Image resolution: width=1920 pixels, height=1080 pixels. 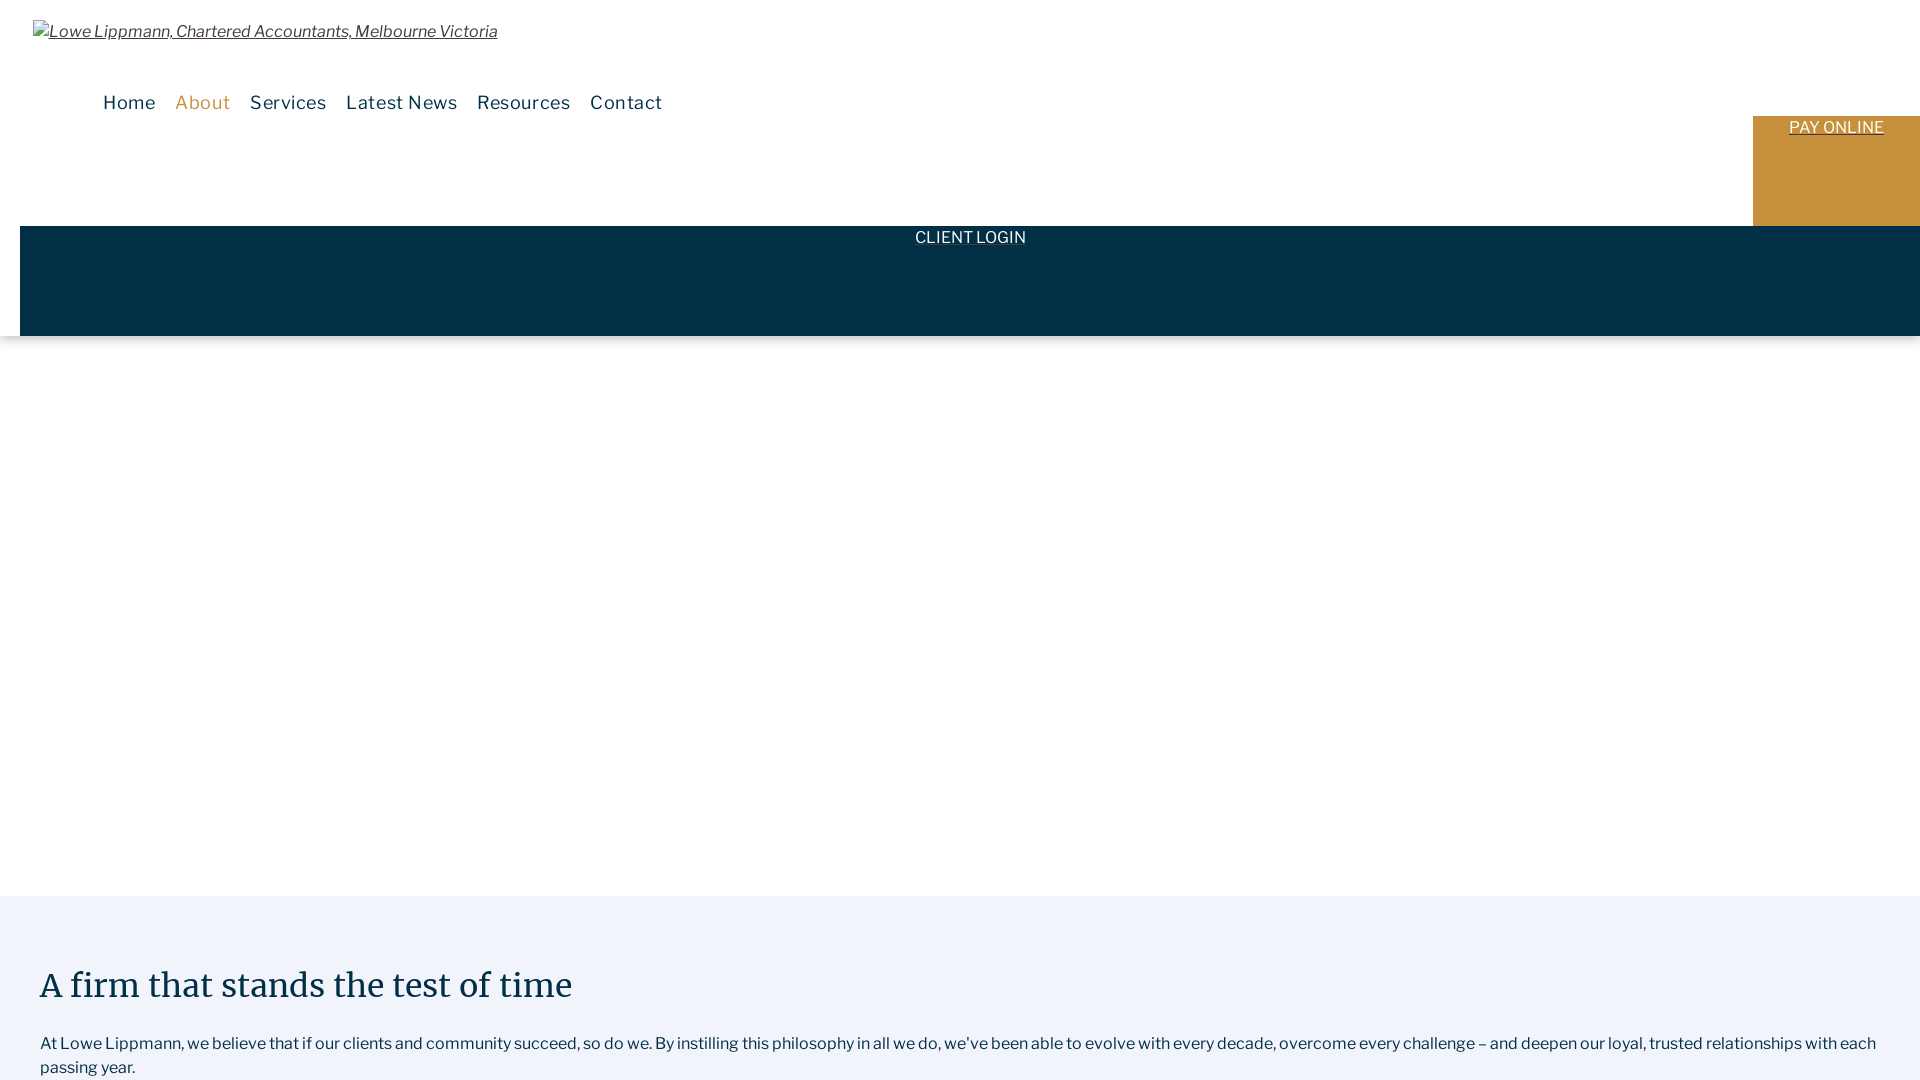 What do you see at coordinates (524, 102) in the screenshot?
I see `Resources` at bounding box center [524, 102].